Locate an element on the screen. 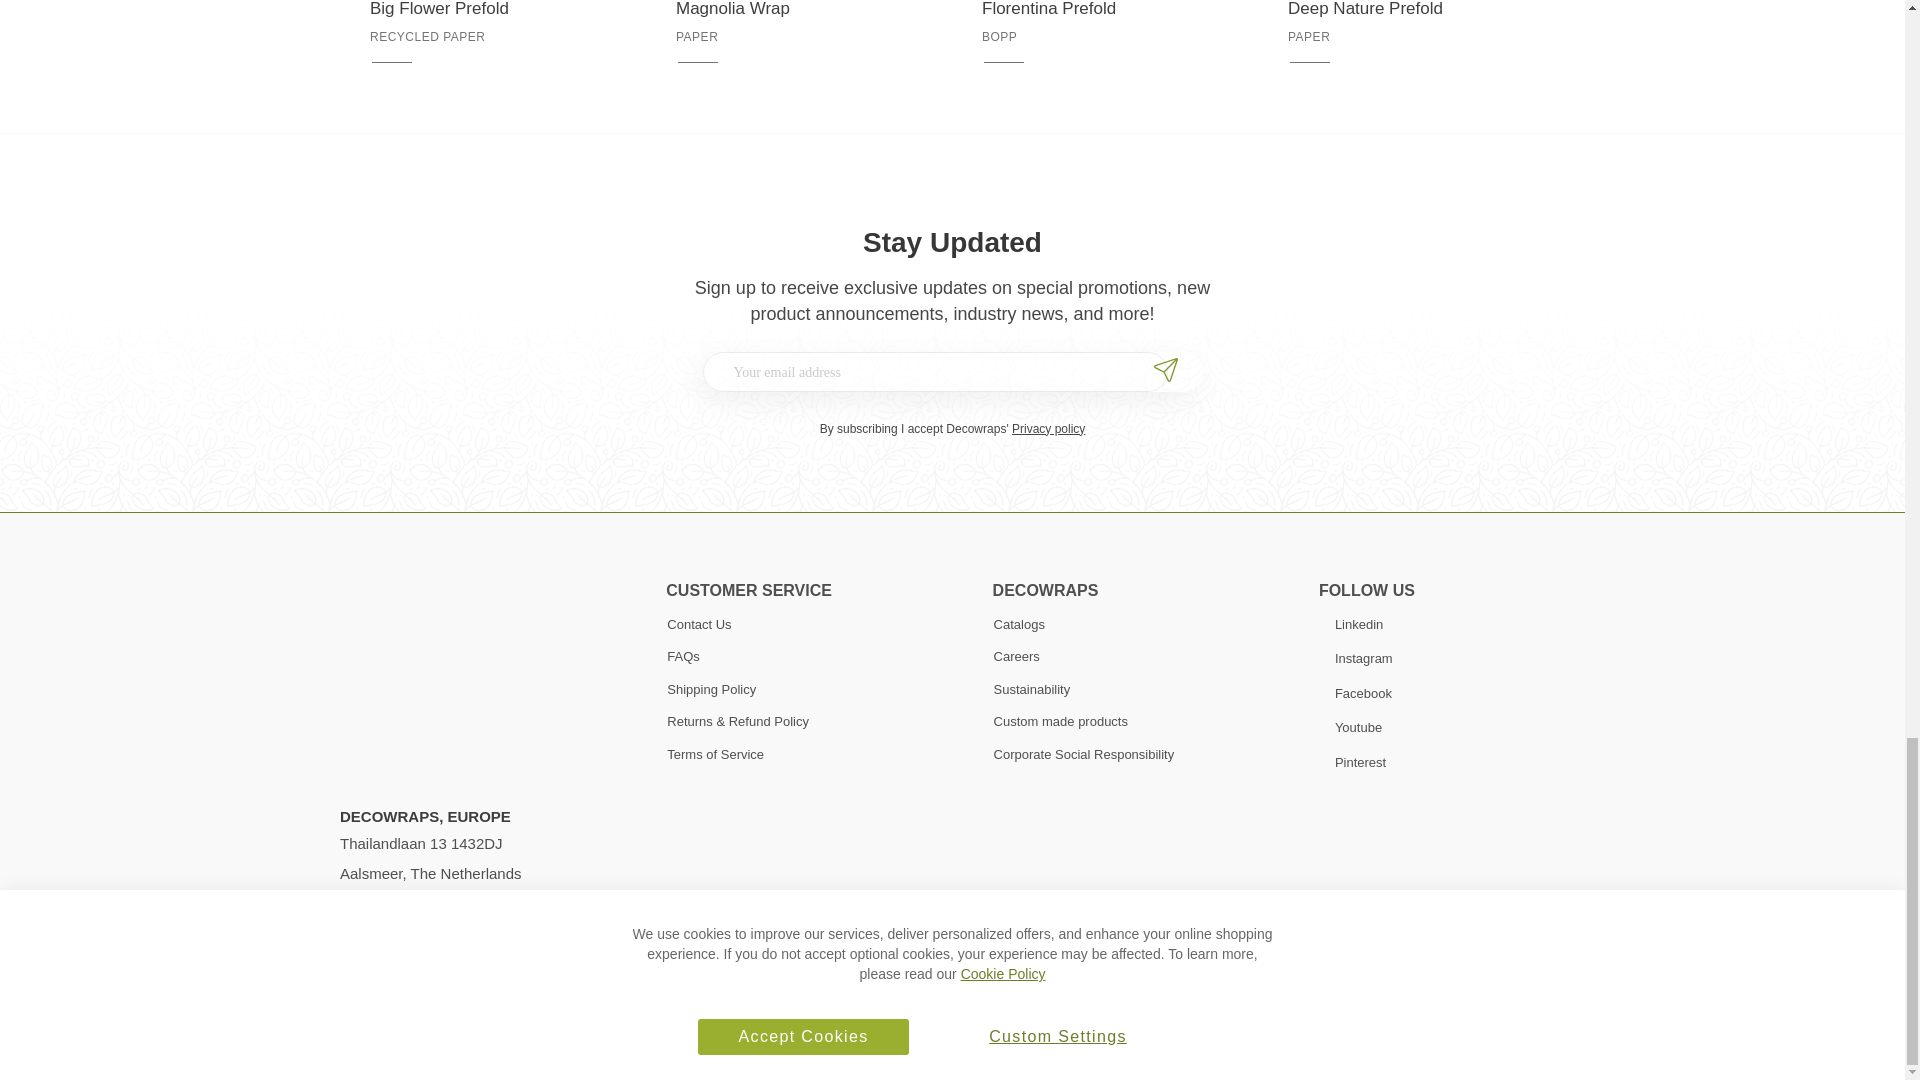 Image resolution: width=1920 pixels, height=1080 pixels. Uzer is located at coordinates (963, 1020).